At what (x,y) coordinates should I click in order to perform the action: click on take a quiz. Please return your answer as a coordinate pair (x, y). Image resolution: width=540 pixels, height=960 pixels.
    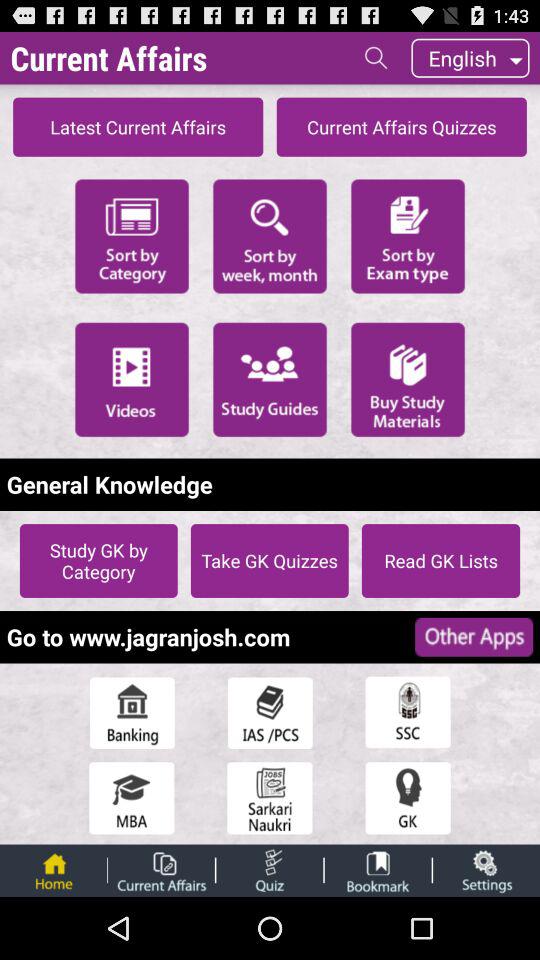
    Looking at the image, I should click on (270, 870).